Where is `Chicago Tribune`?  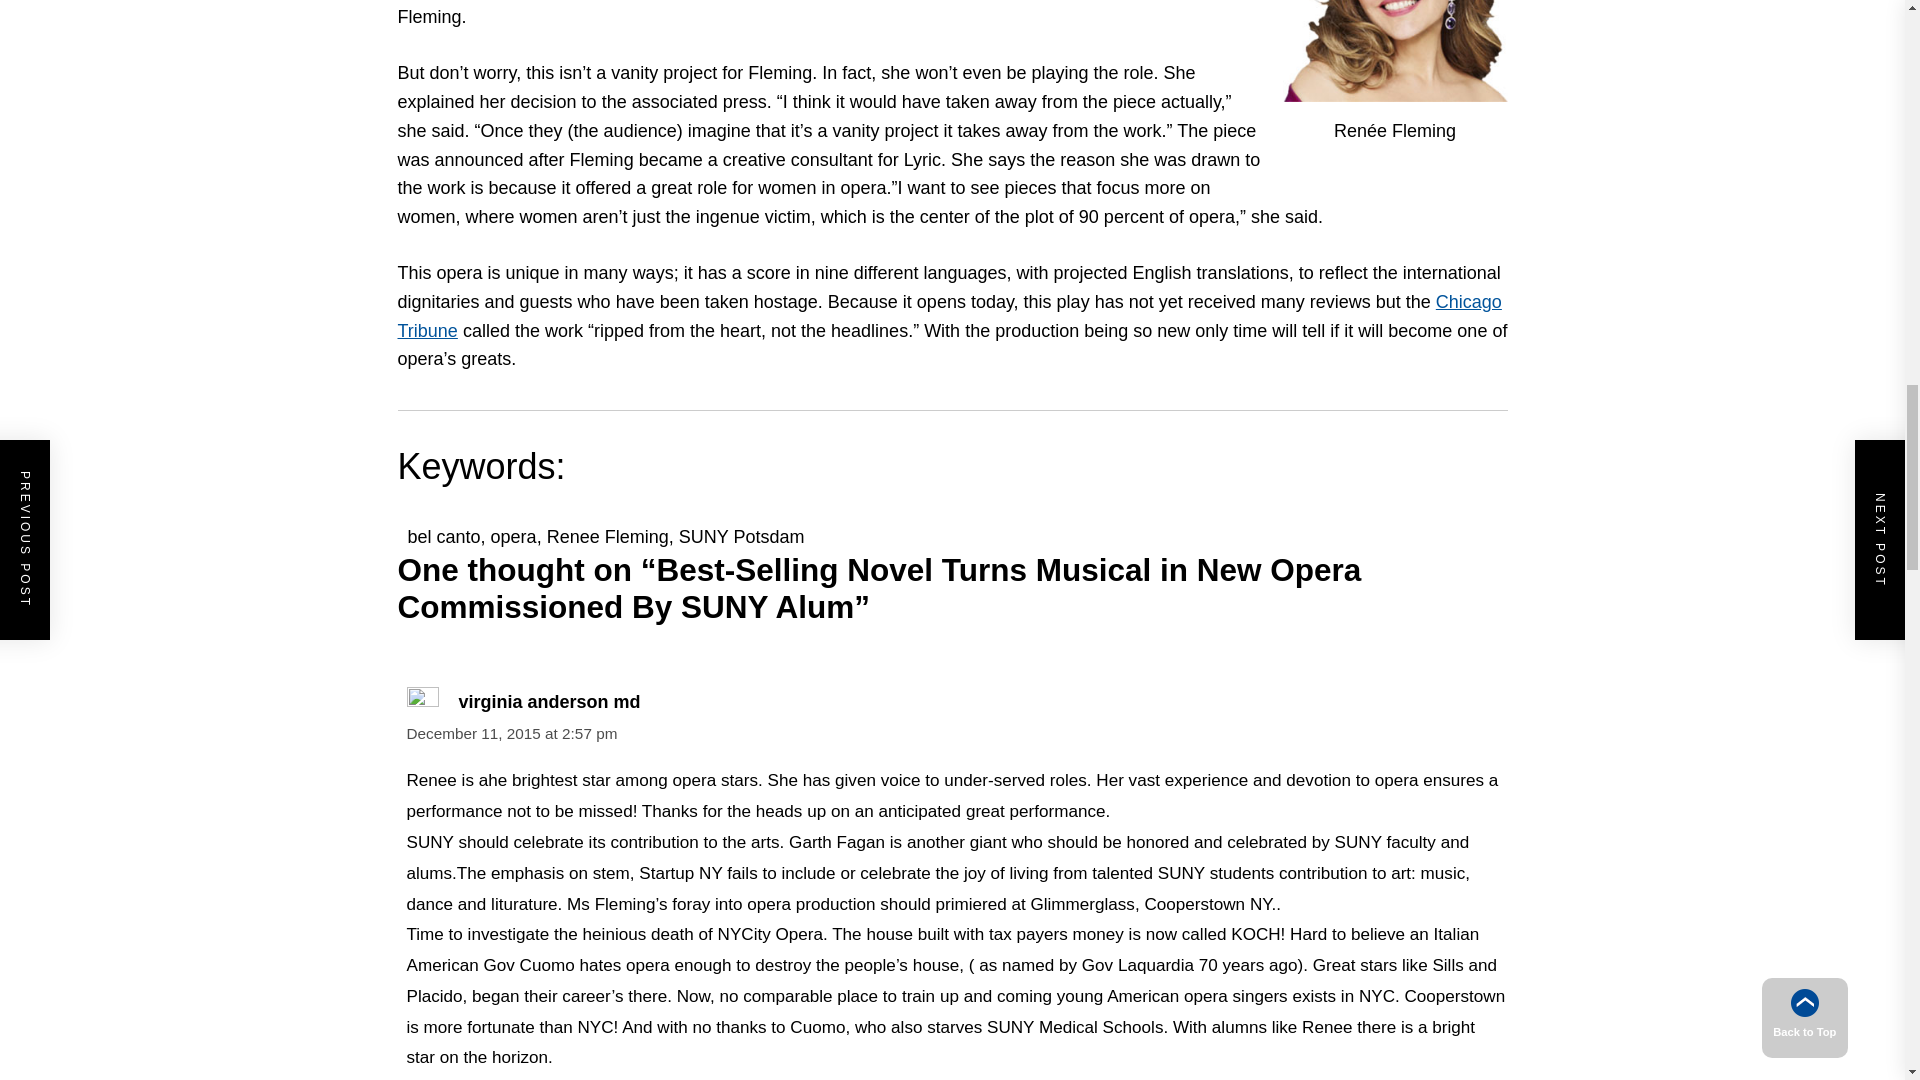
Chicago Tribune is located at coordinates (949, 316).